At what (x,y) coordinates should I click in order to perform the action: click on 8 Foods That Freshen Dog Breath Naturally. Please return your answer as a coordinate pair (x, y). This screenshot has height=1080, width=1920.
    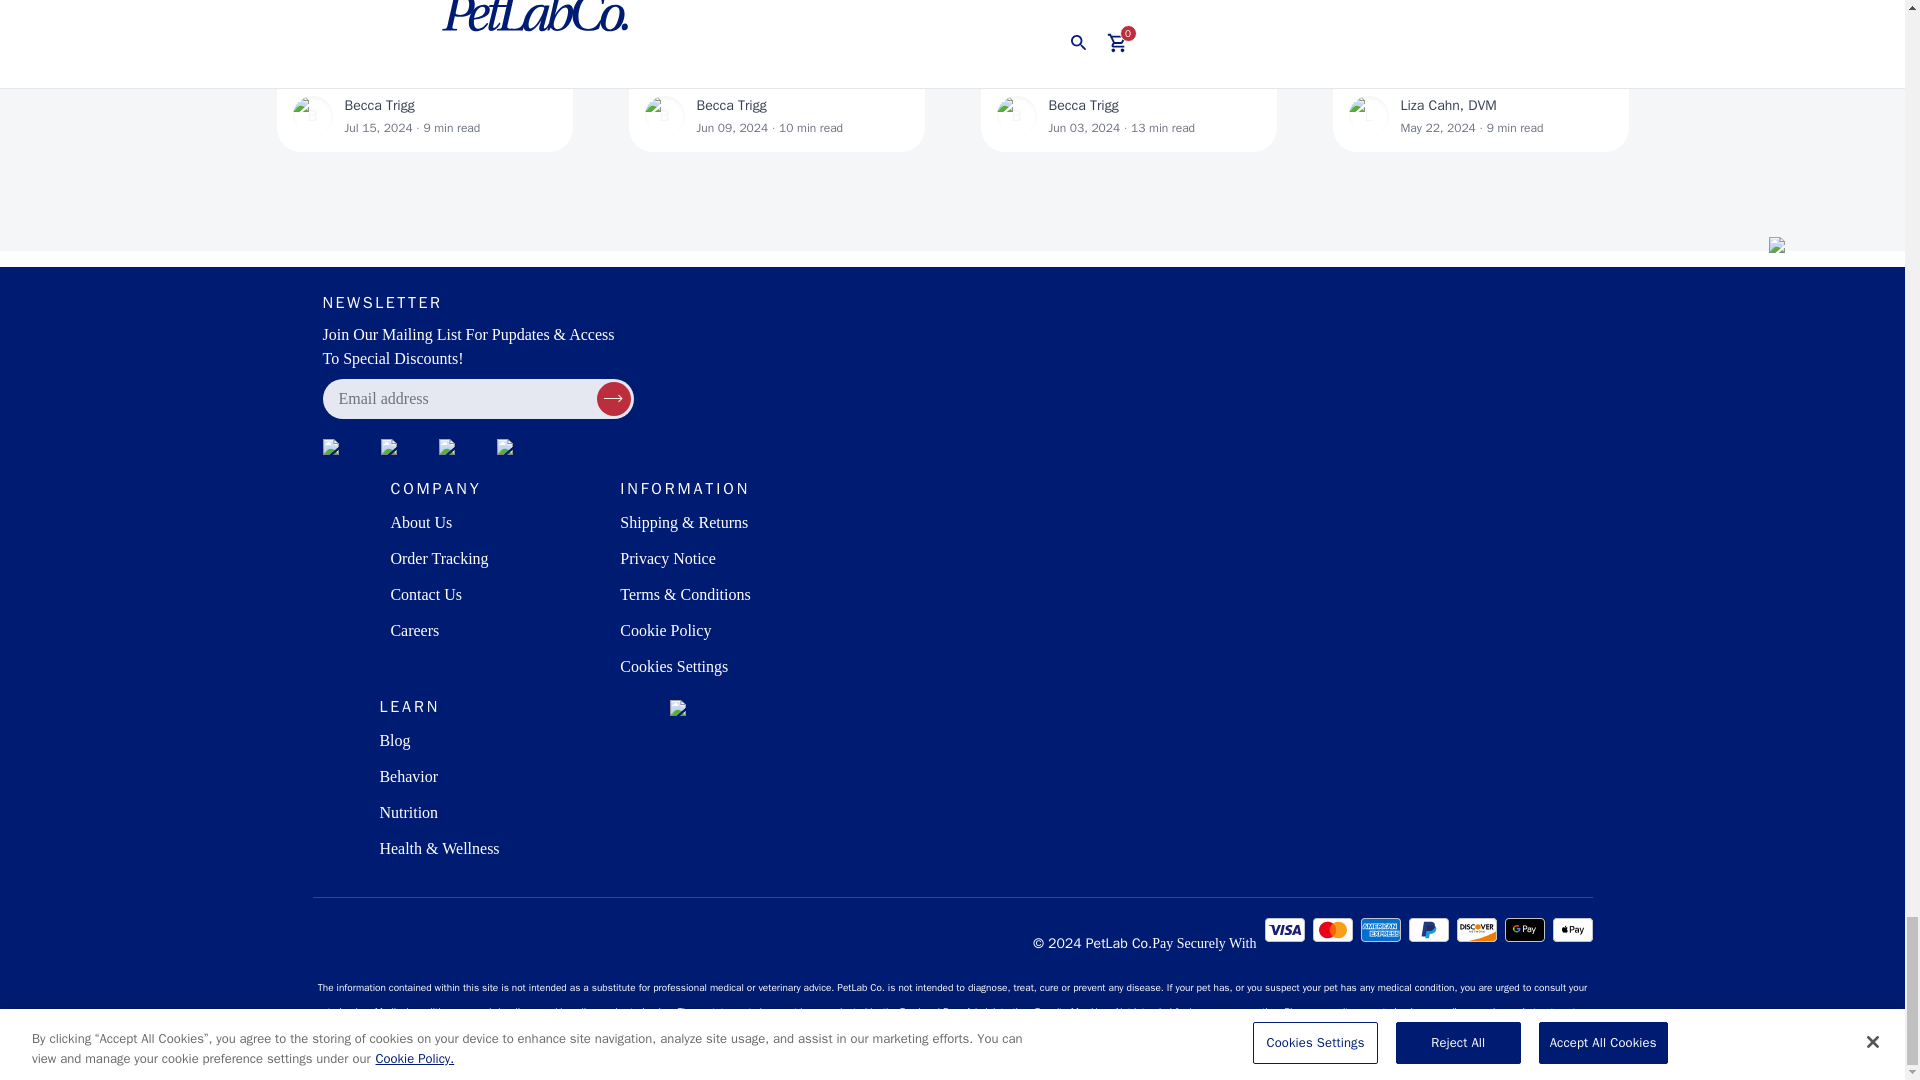
    Looking at the image, I should click on (776, 60).